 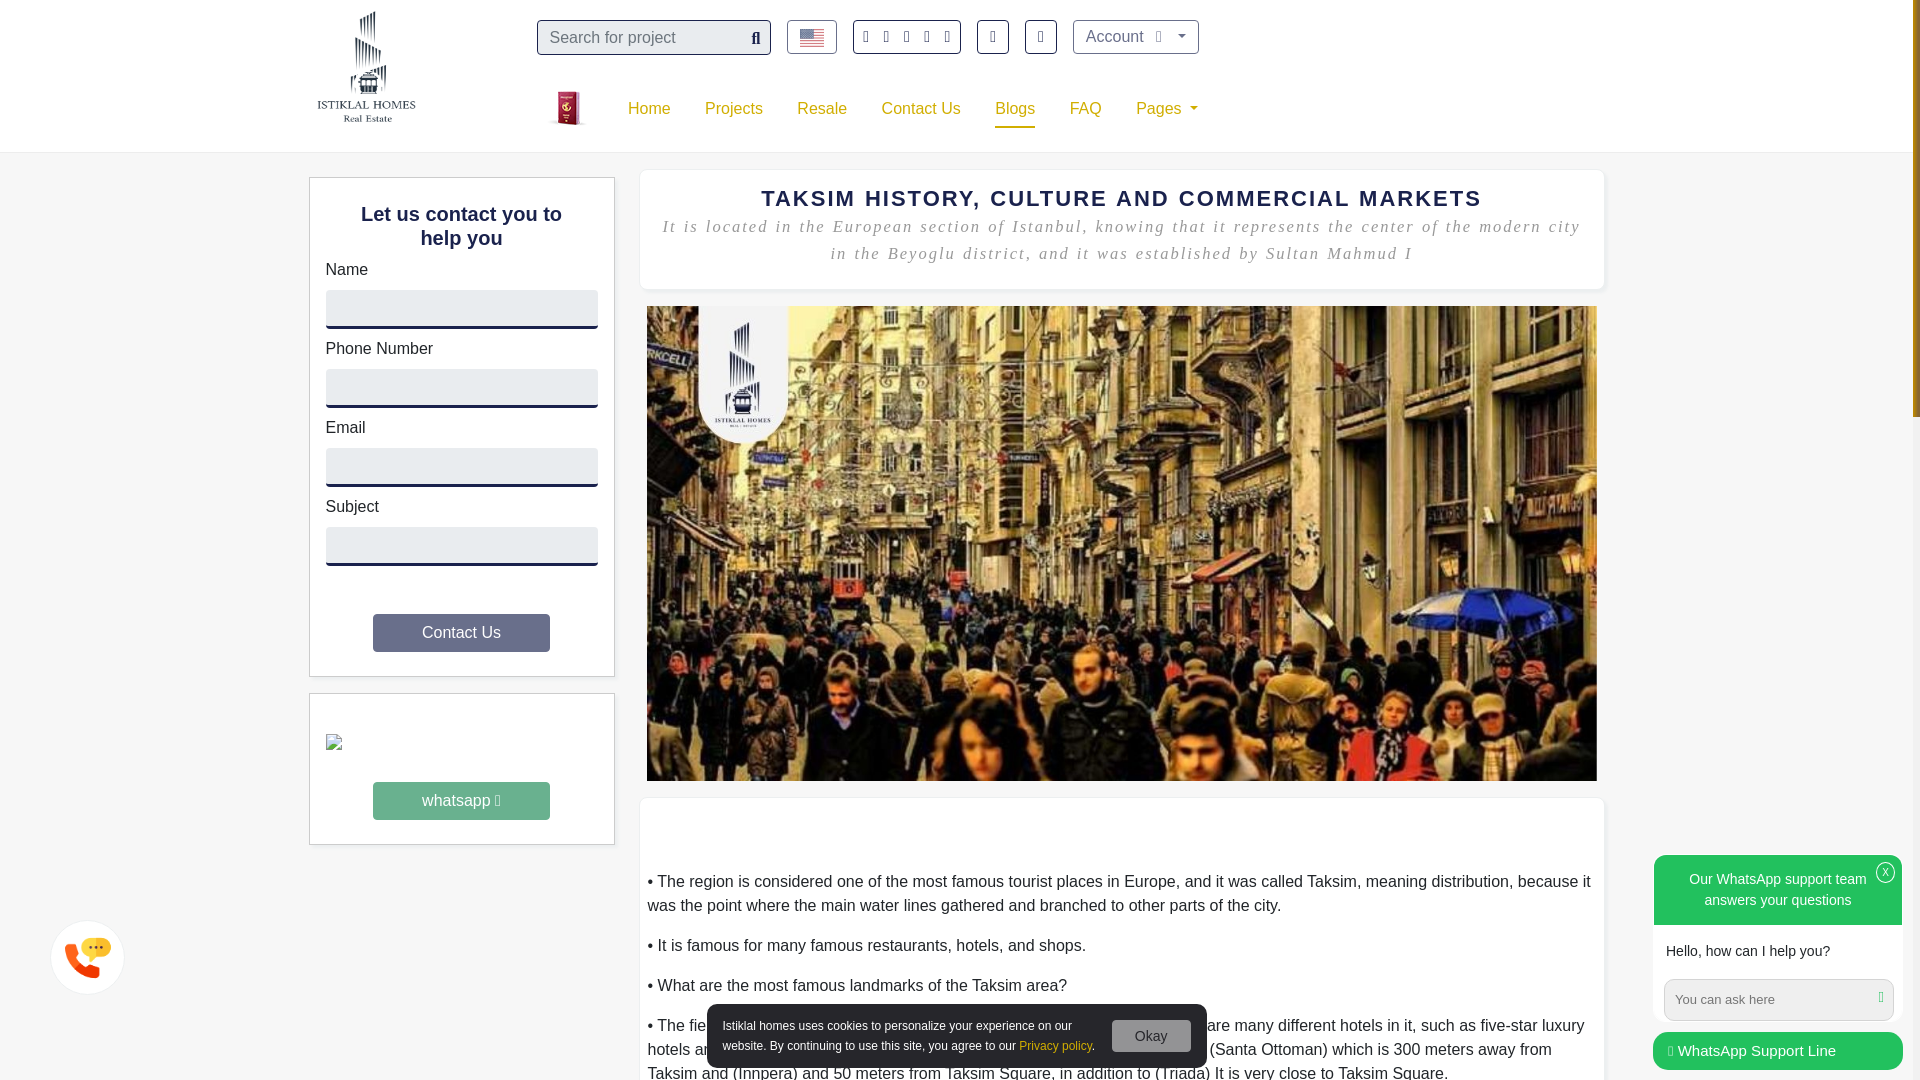 What do you see at coordinates (821, 108) in the screenshot?
I see `Resale` at bounding box center [821, 108].